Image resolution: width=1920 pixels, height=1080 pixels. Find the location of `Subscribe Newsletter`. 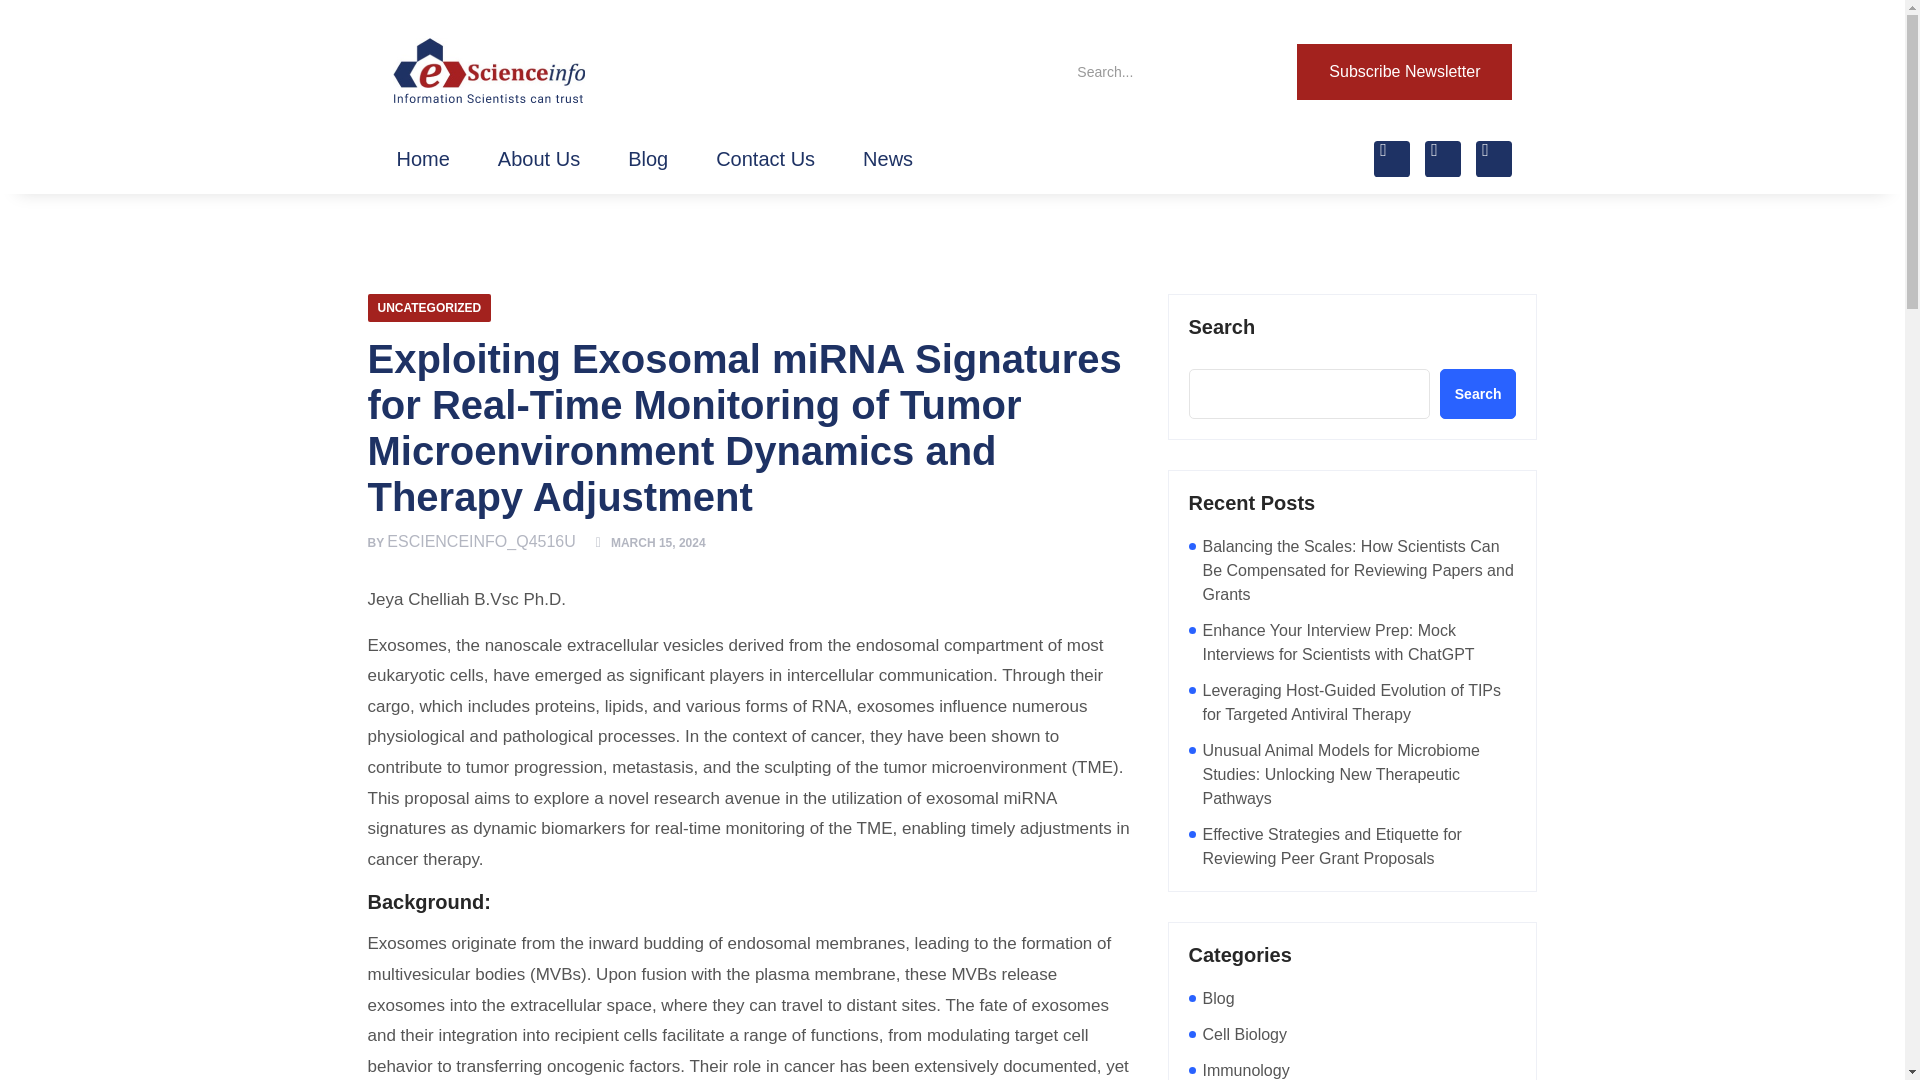

Subscribe Newsletter is located at coordinates (1404, 72).